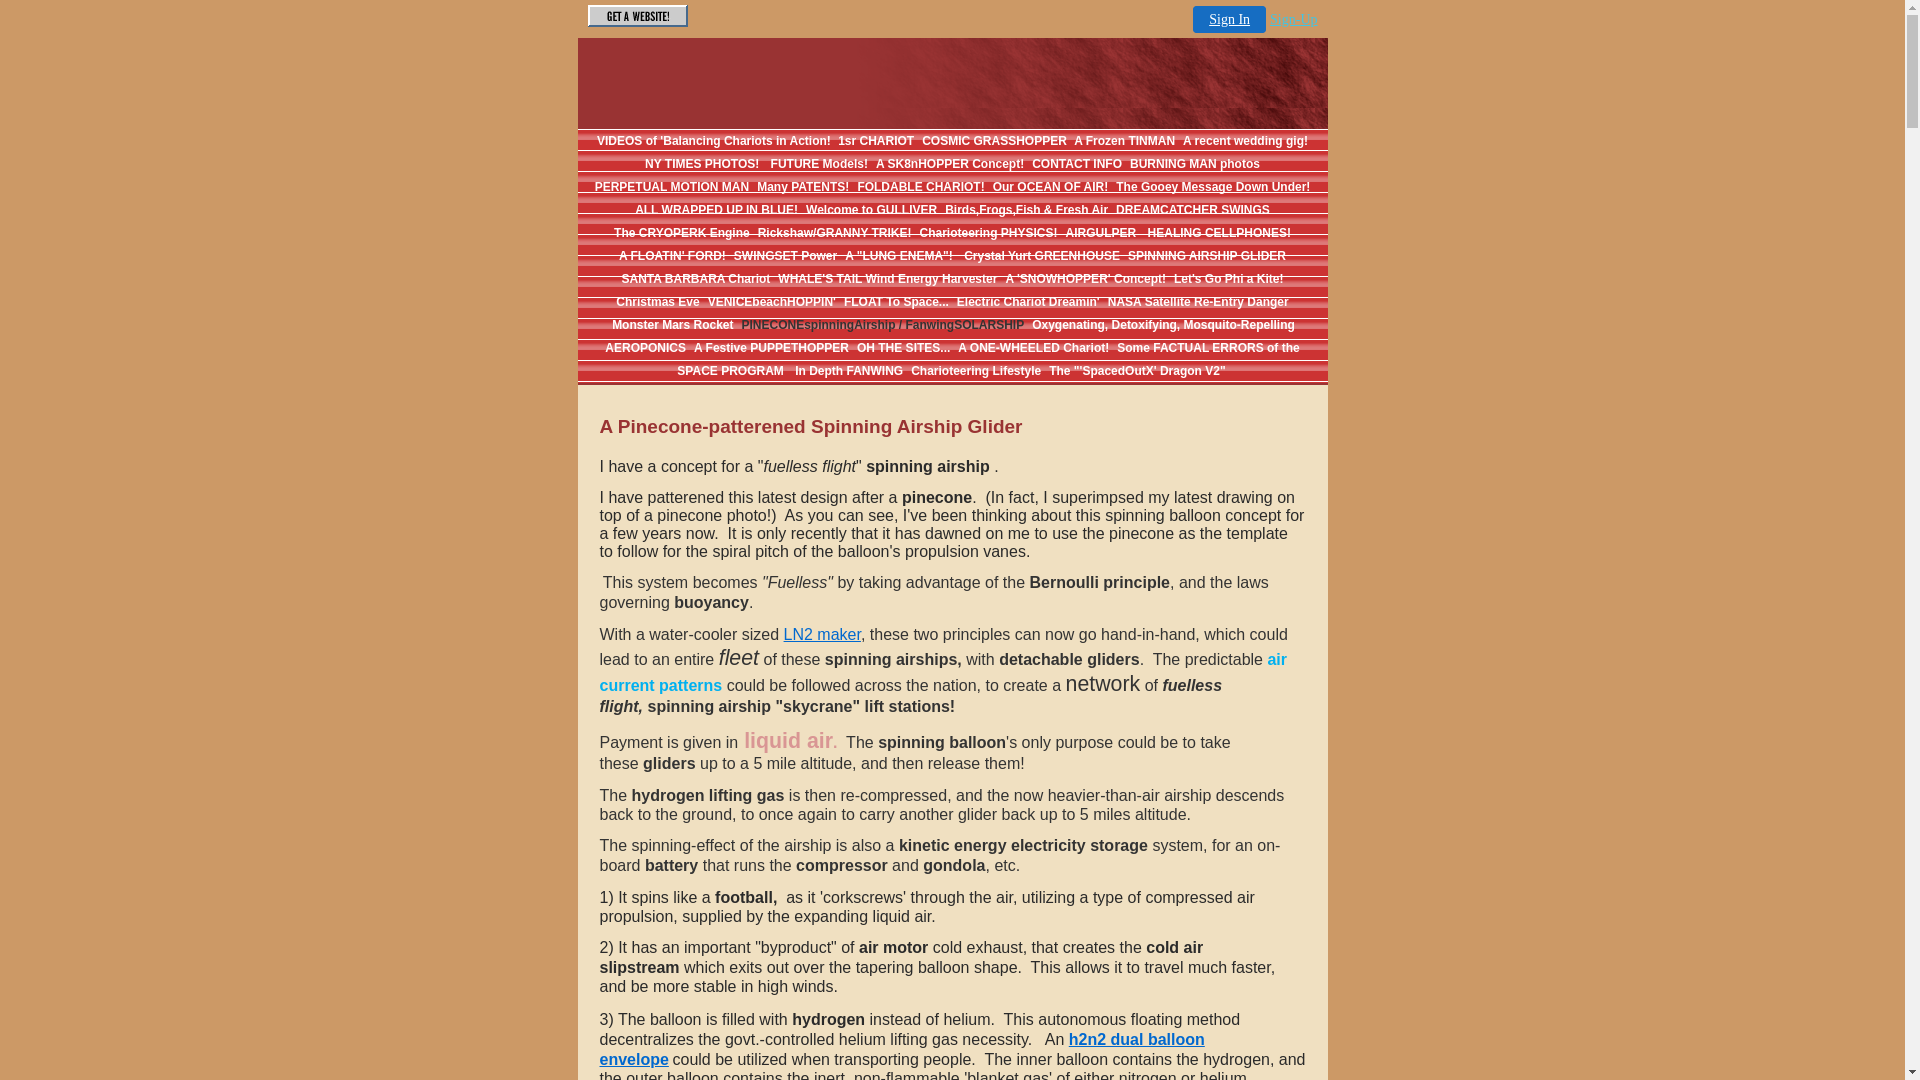 The image size is (1920, 1080). I want to click on Many PATENTS!, so click(803, 187).